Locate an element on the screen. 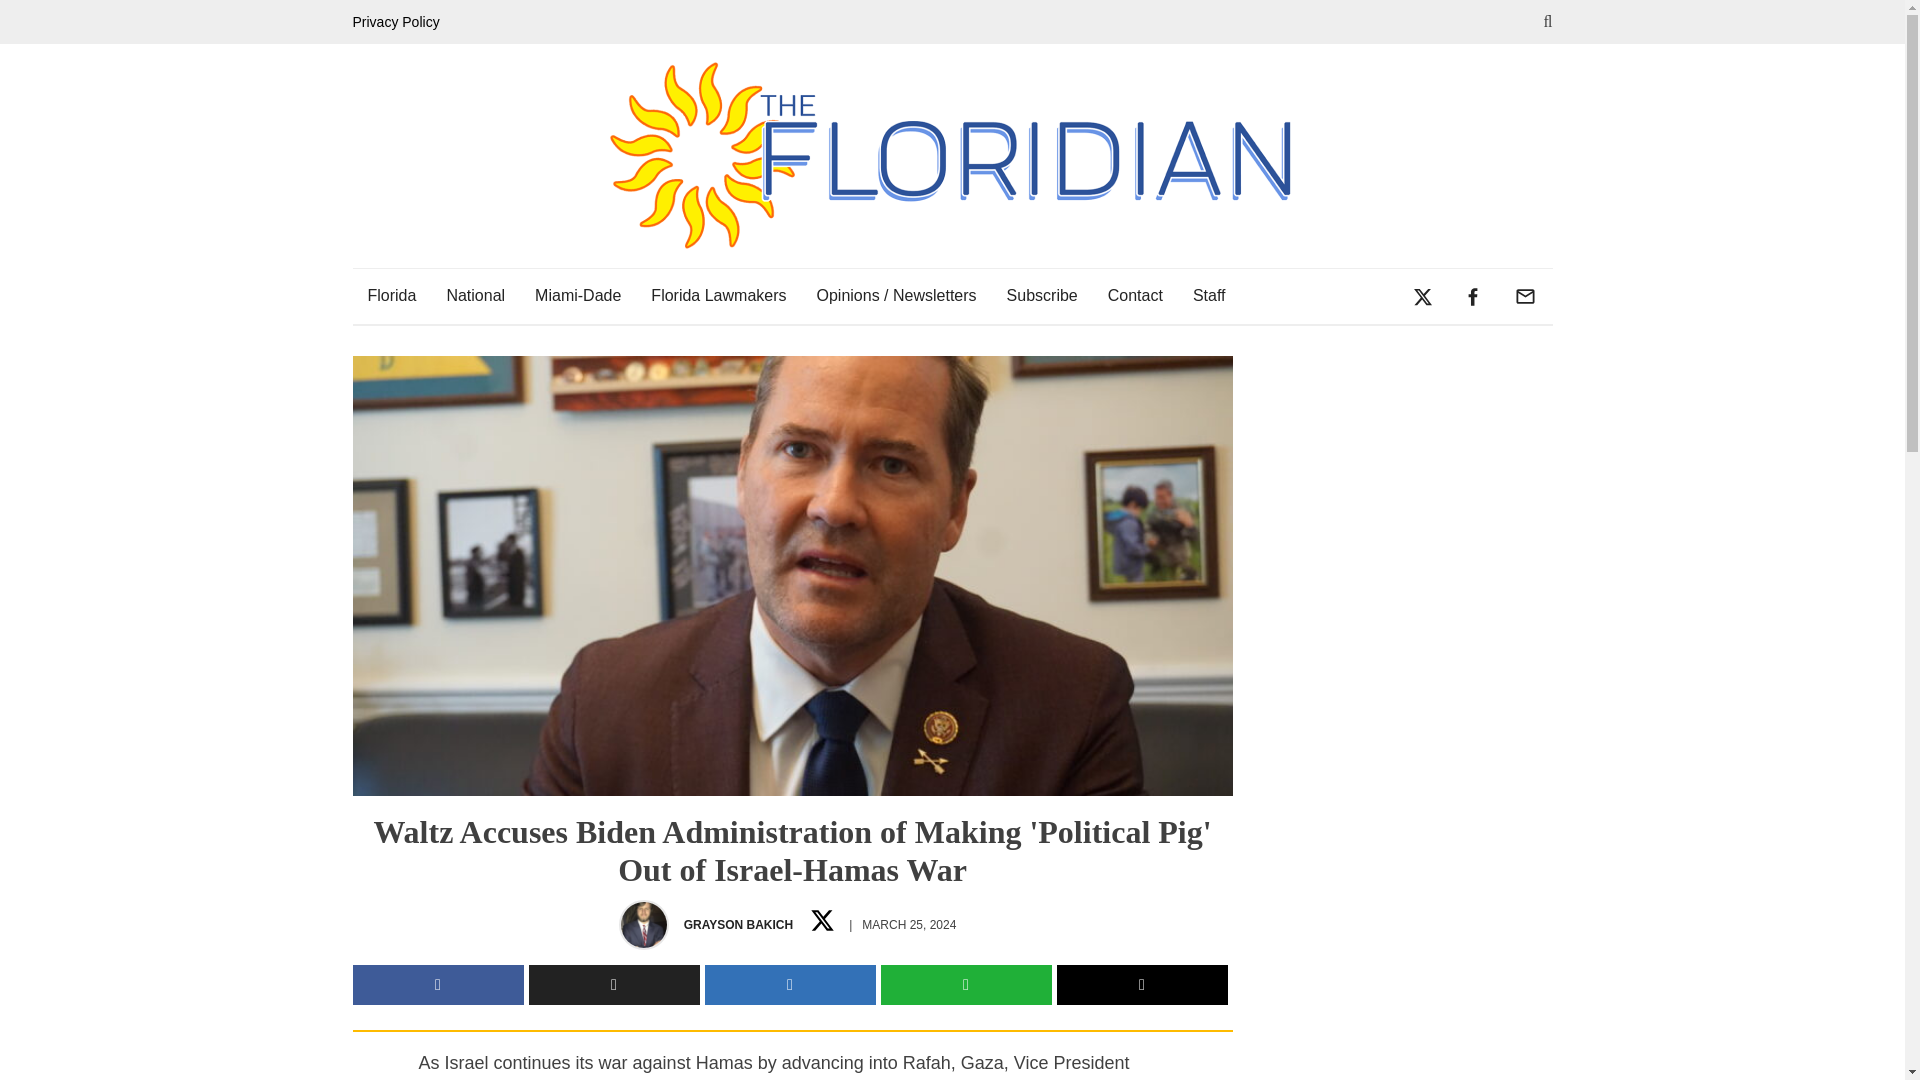  Subscribe is located at coordinates (1042, 295).